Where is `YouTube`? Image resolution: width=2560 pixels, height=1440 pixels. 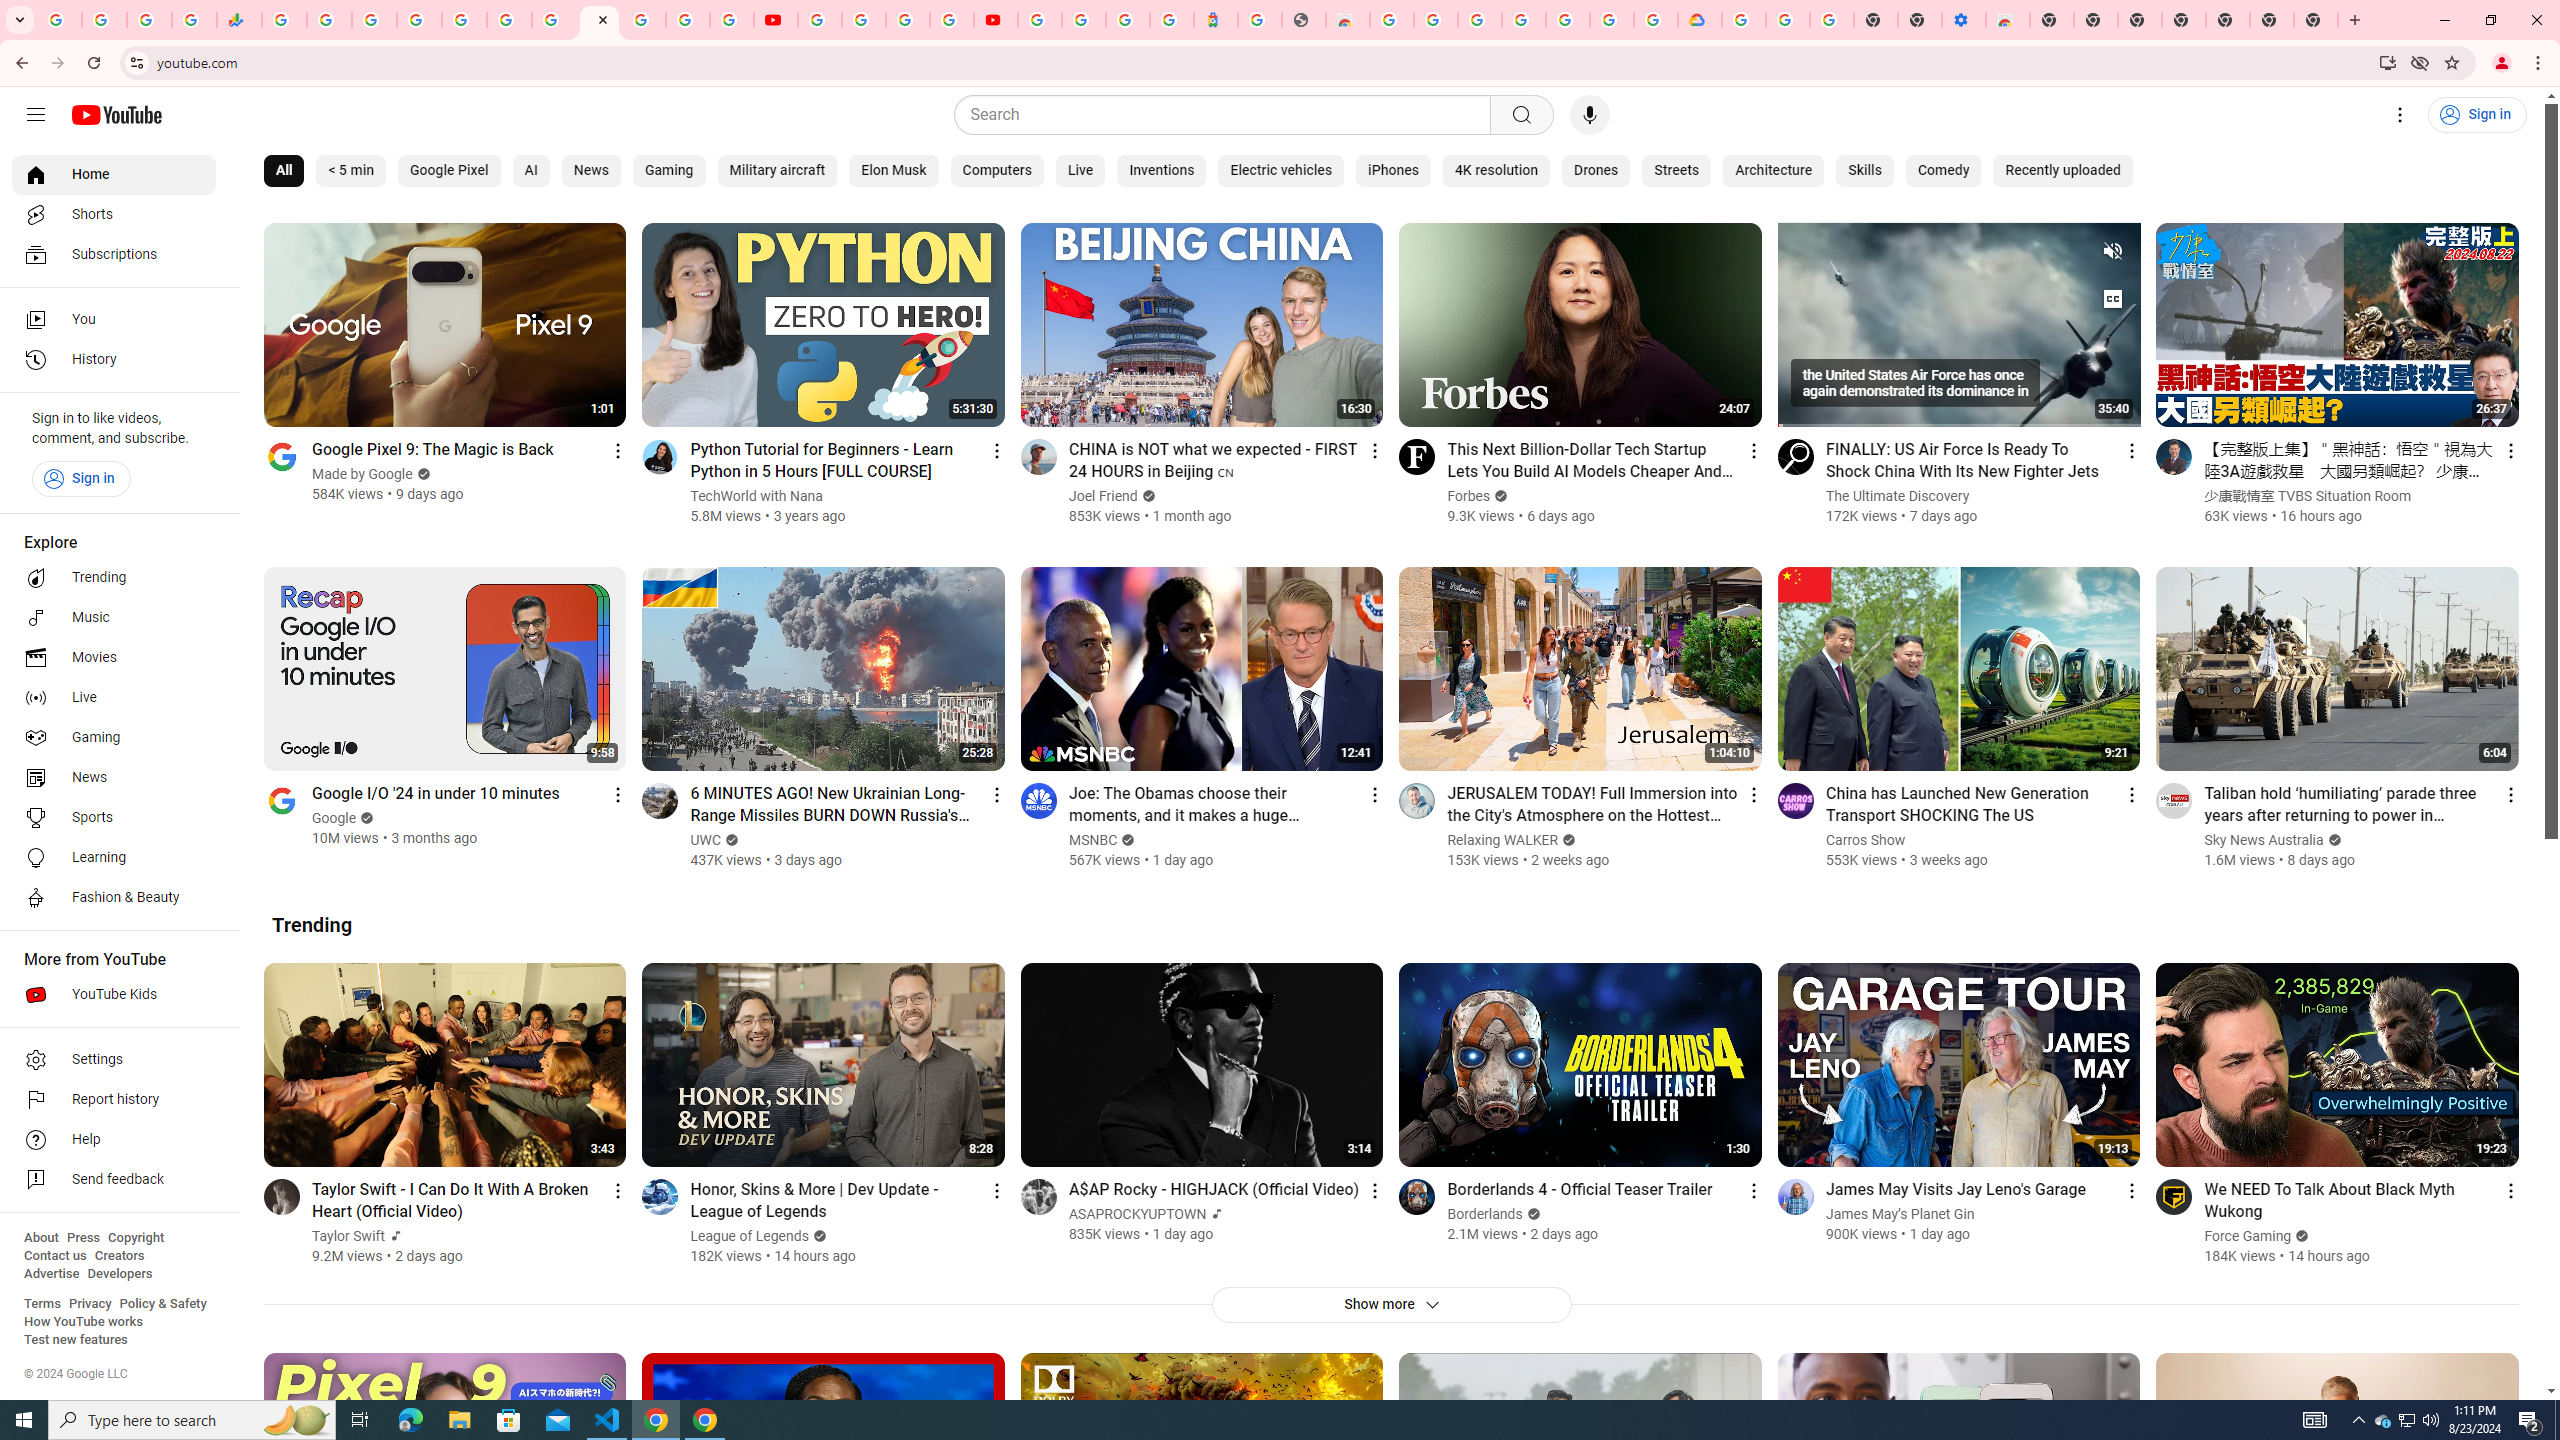
YouTube is located at coordinates (775, 20).